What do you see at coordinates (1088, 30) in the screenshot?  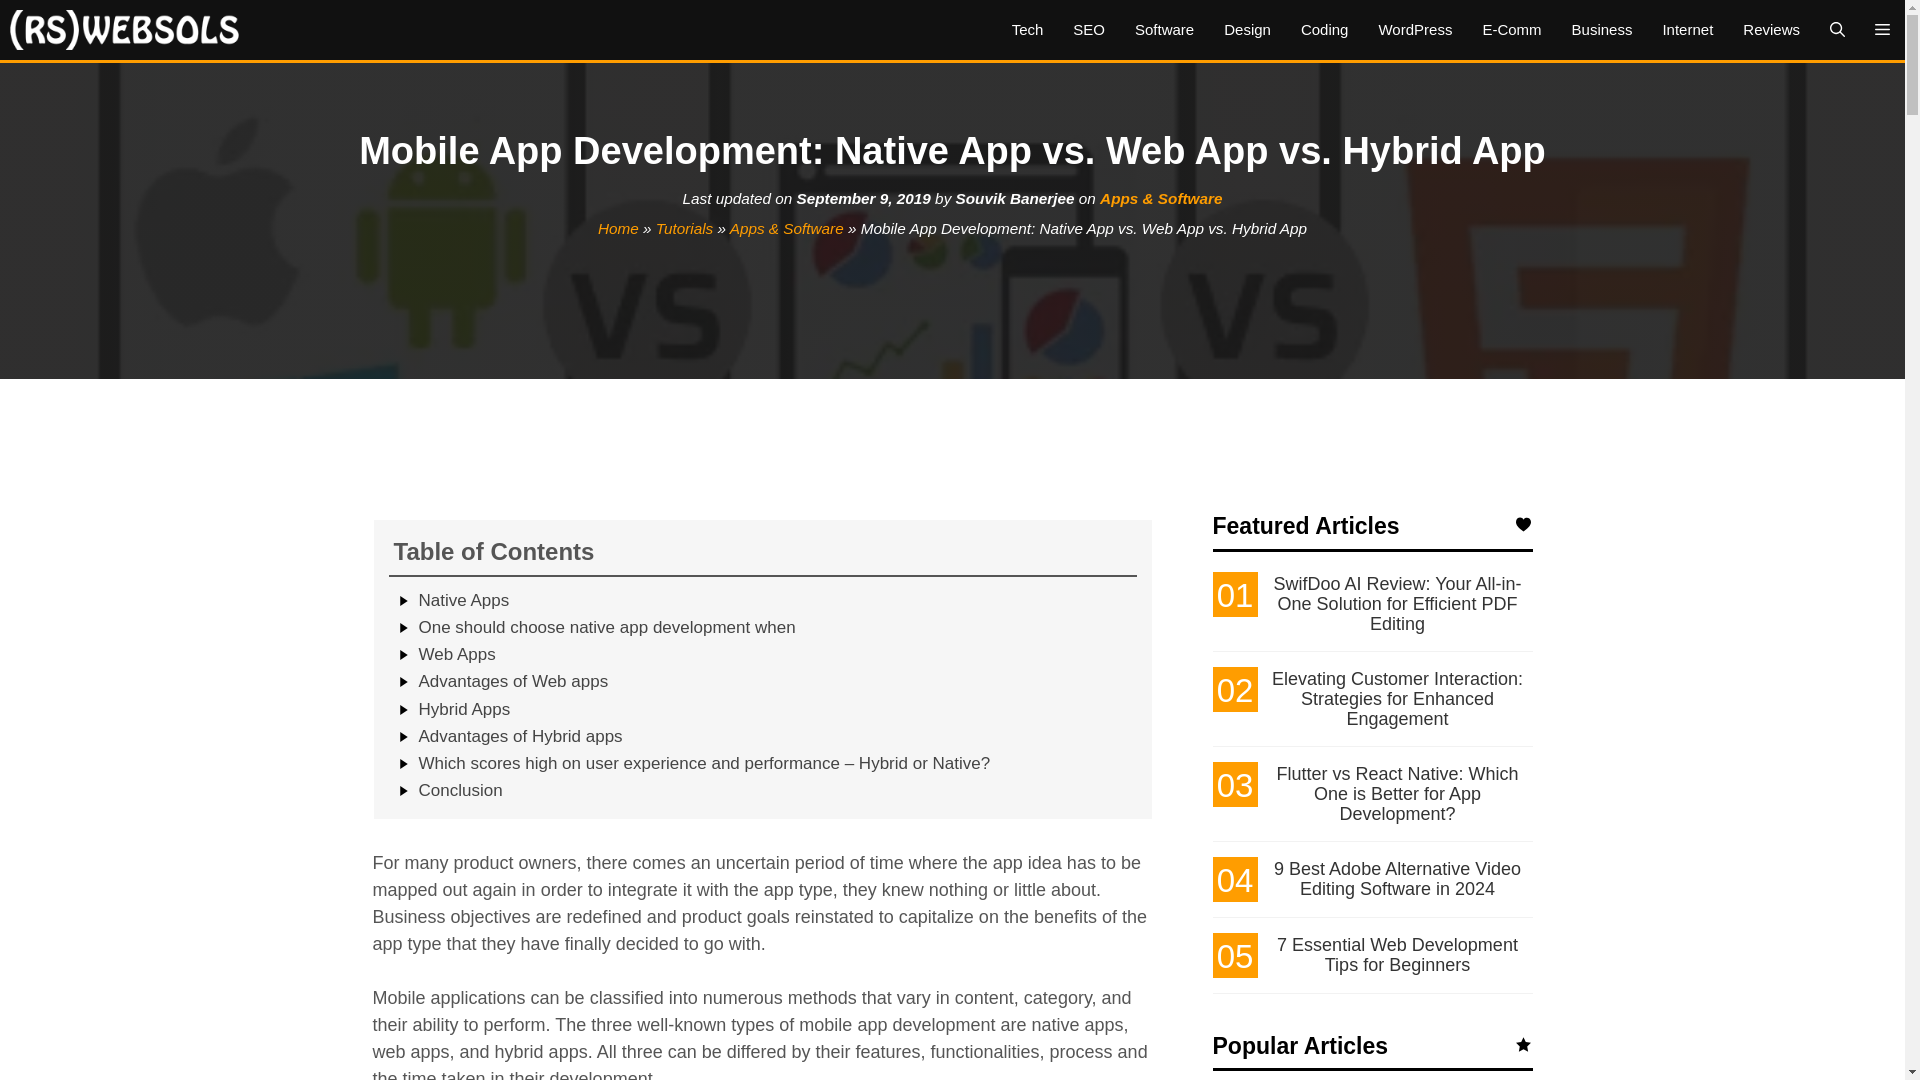 I see `SEO` at bounding box center [1088, 30].